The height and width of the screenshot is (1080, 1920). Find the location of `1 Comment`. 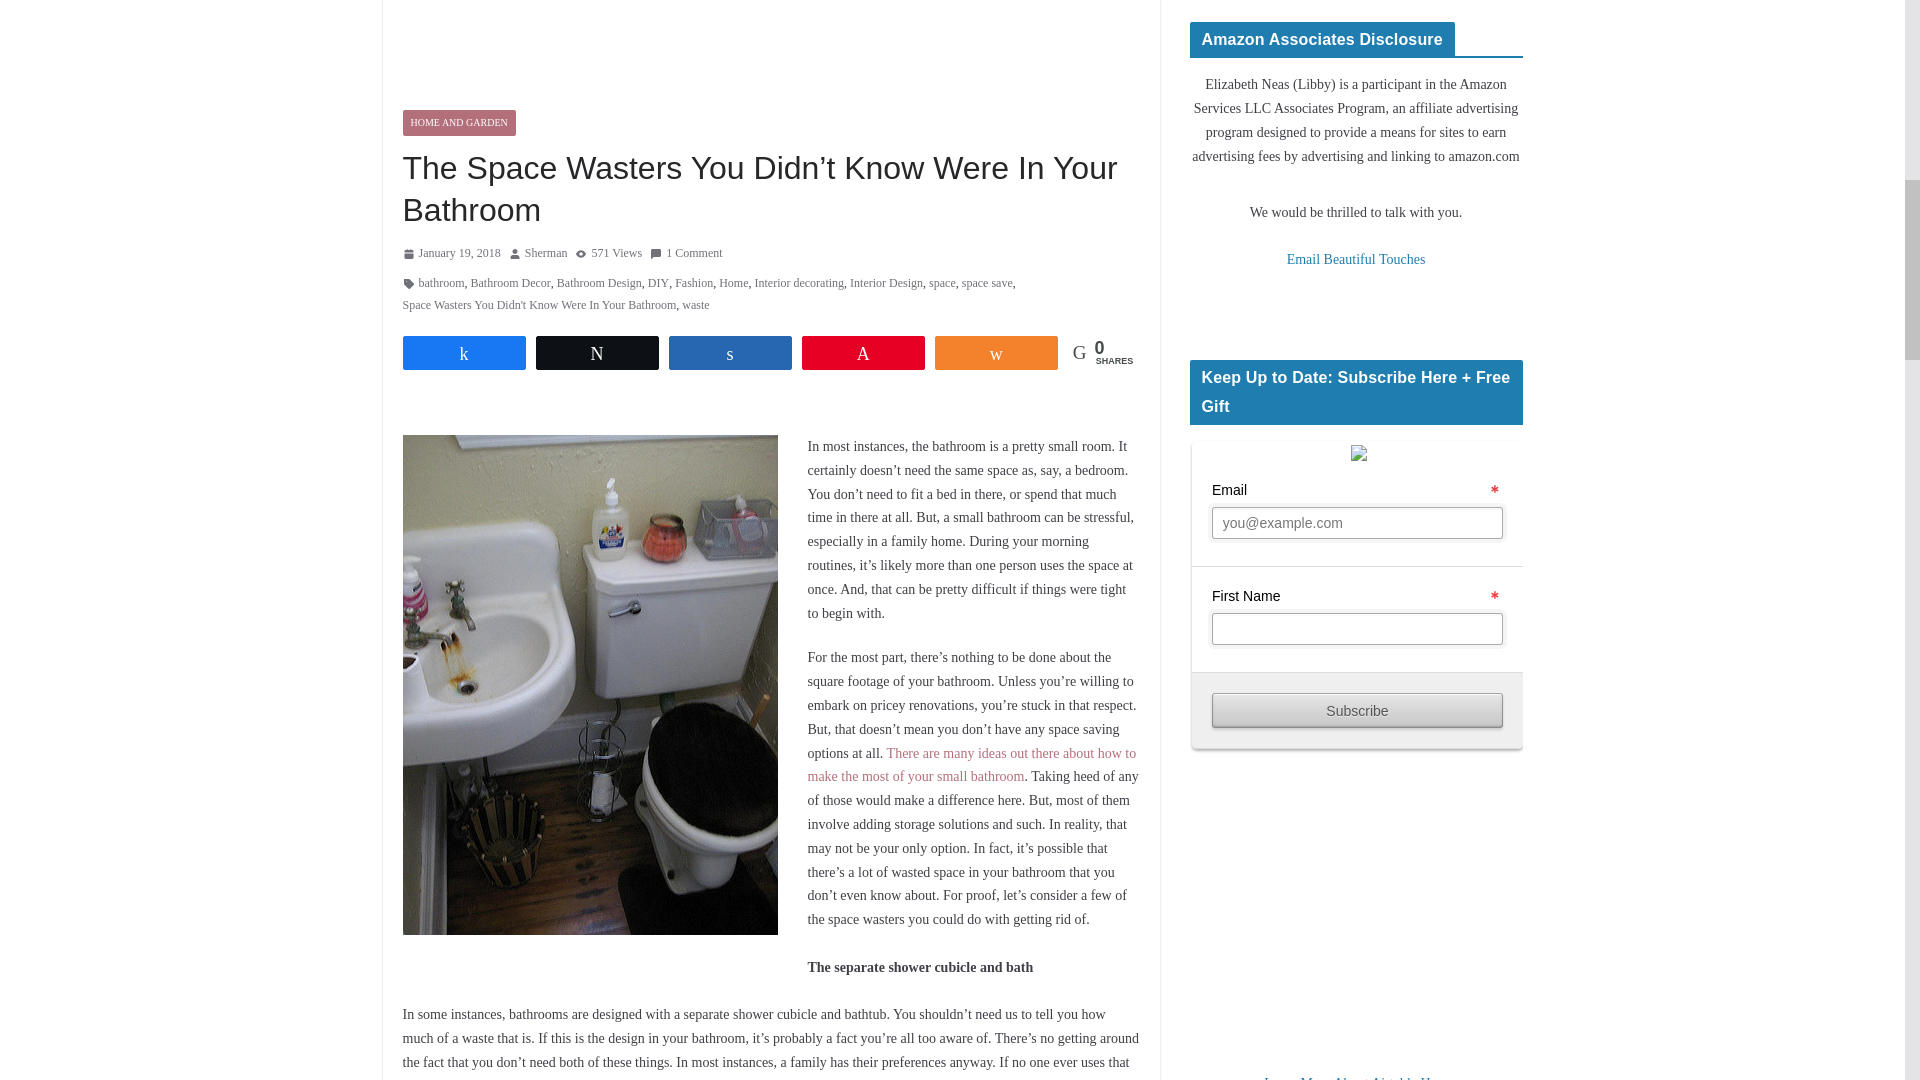

1 Comment is located at coordinates (686, 254).